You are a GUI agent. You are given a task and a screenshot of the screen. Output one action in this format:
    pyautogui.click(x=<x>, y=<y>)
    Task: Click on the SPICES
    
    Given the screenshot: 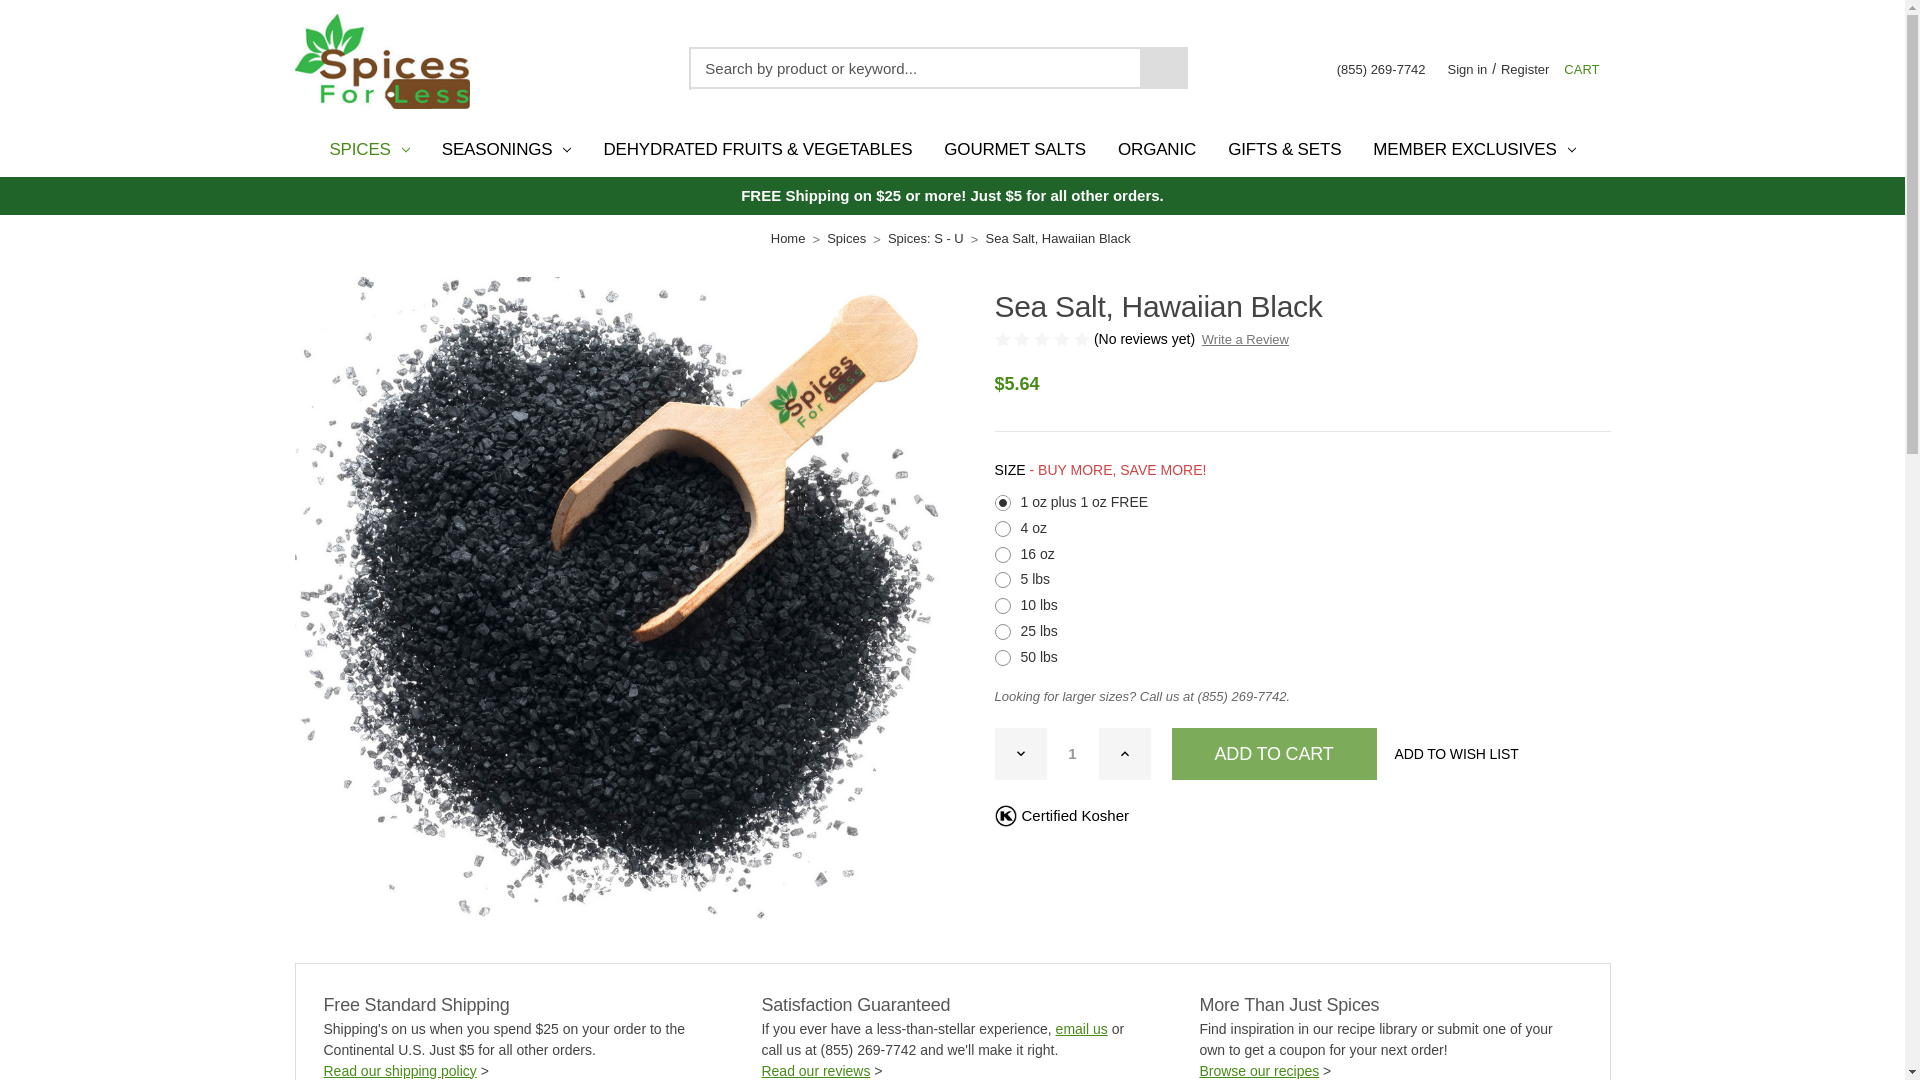 What is the action you would take?
    pyautogui.click(x=368, y=150)
    